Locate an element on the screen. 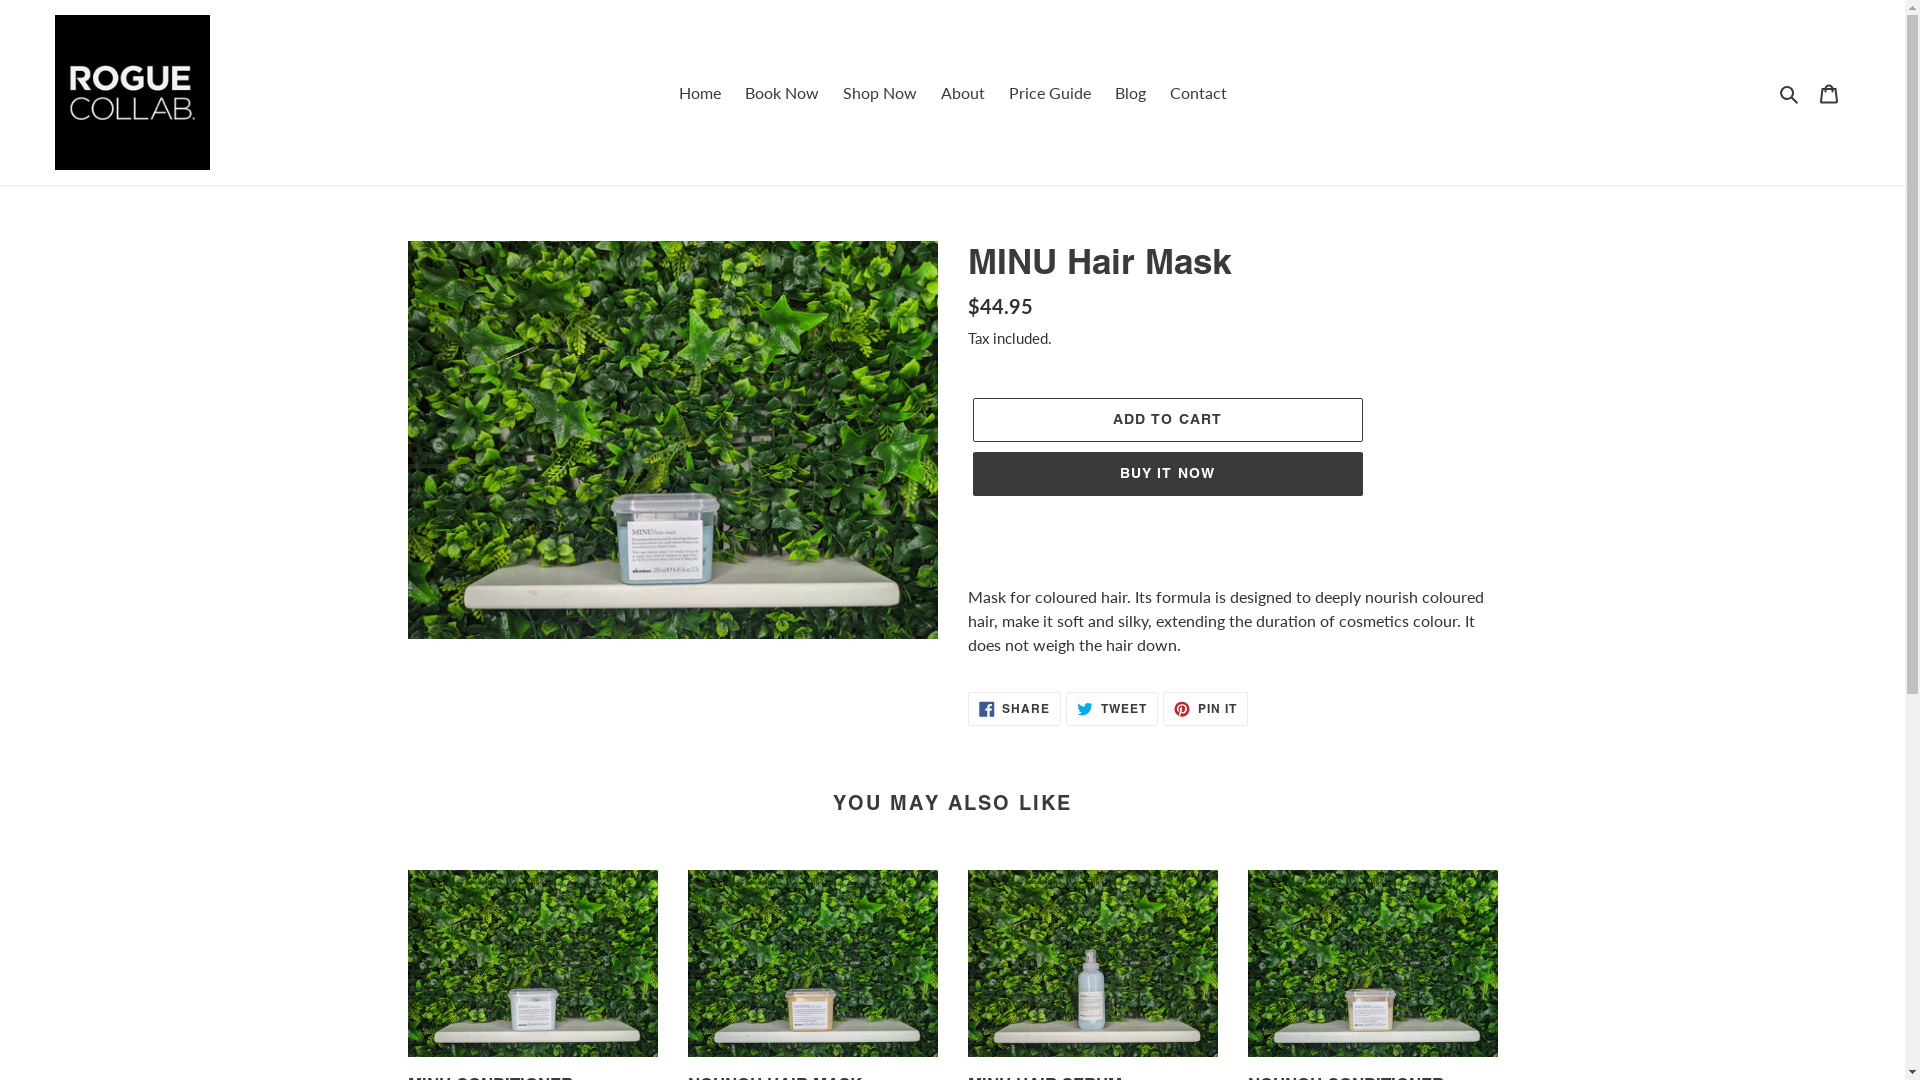 Image resolution: width=1920 pixels, height=1080 pixels. ADD TO CART is located at coordinates (1167, 420).